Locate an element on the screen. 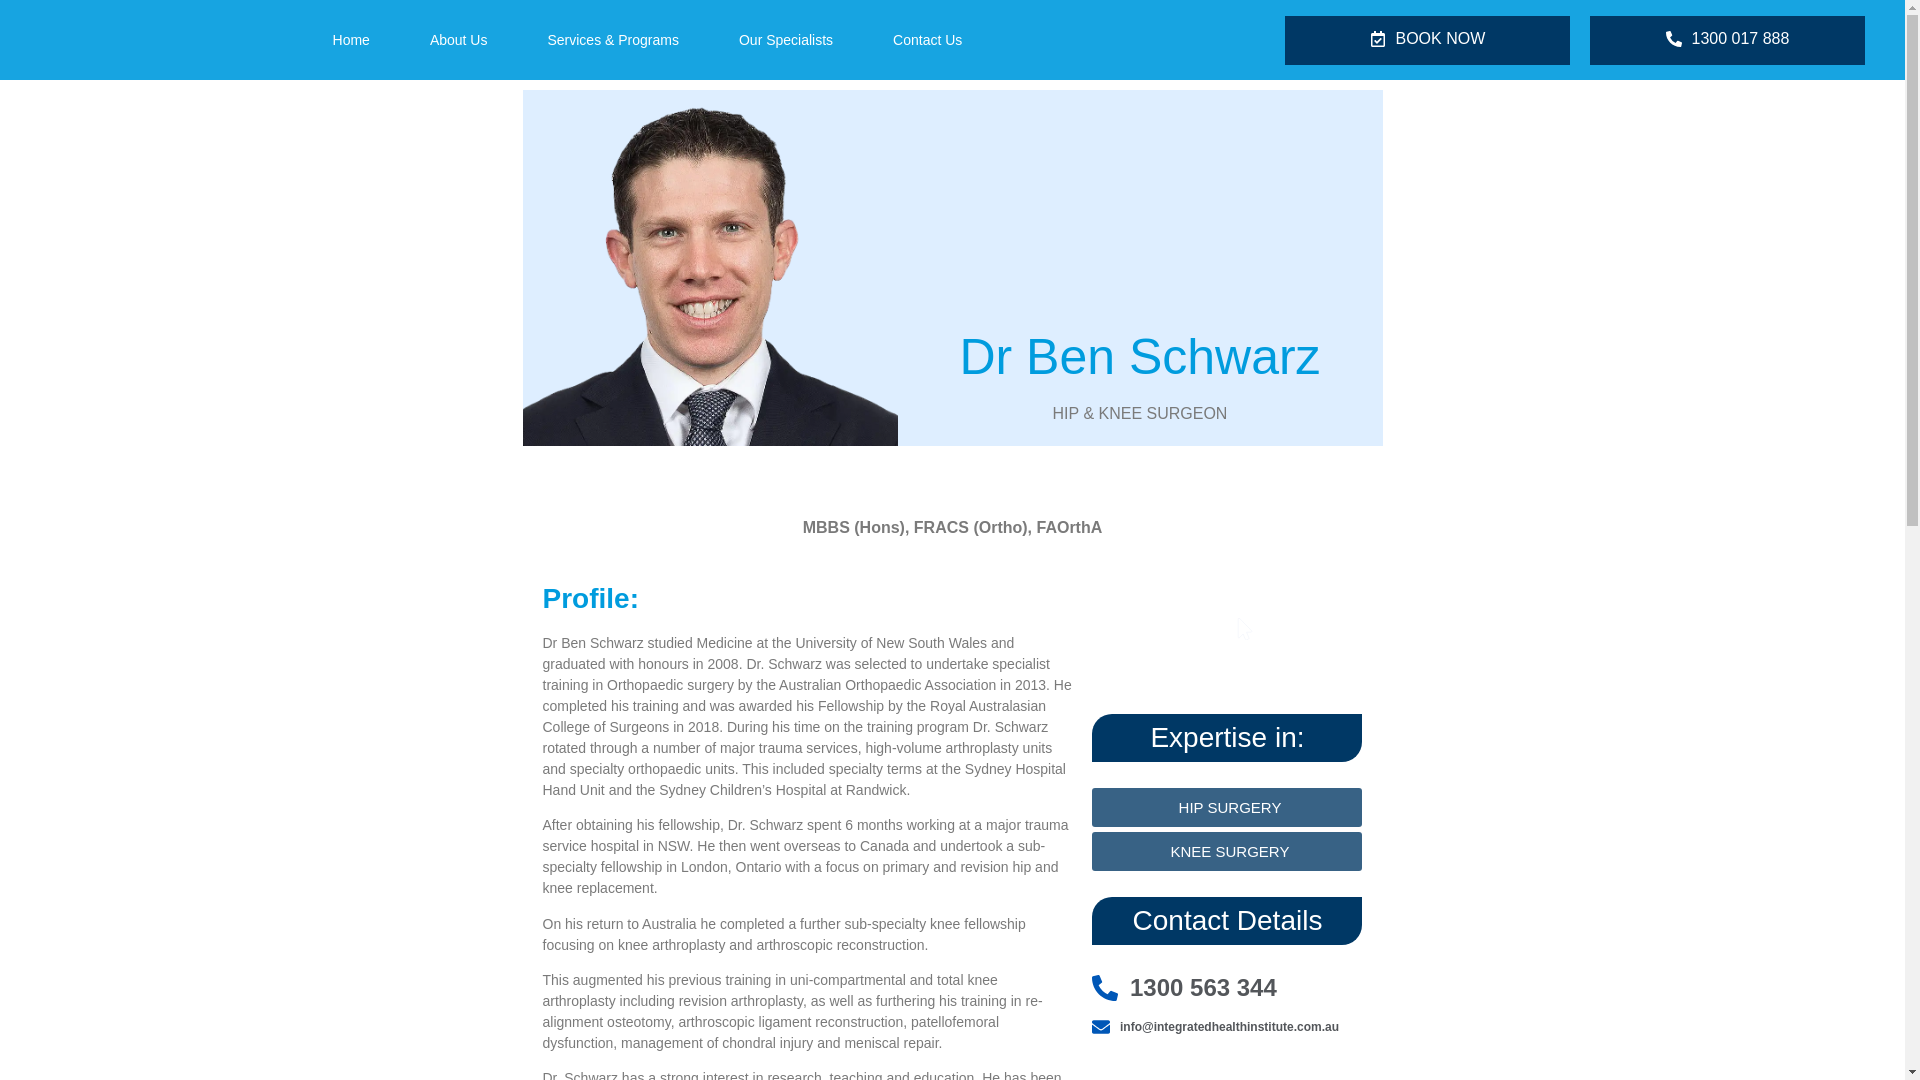  1300 017 888 is located at coordinates (1726, 40).